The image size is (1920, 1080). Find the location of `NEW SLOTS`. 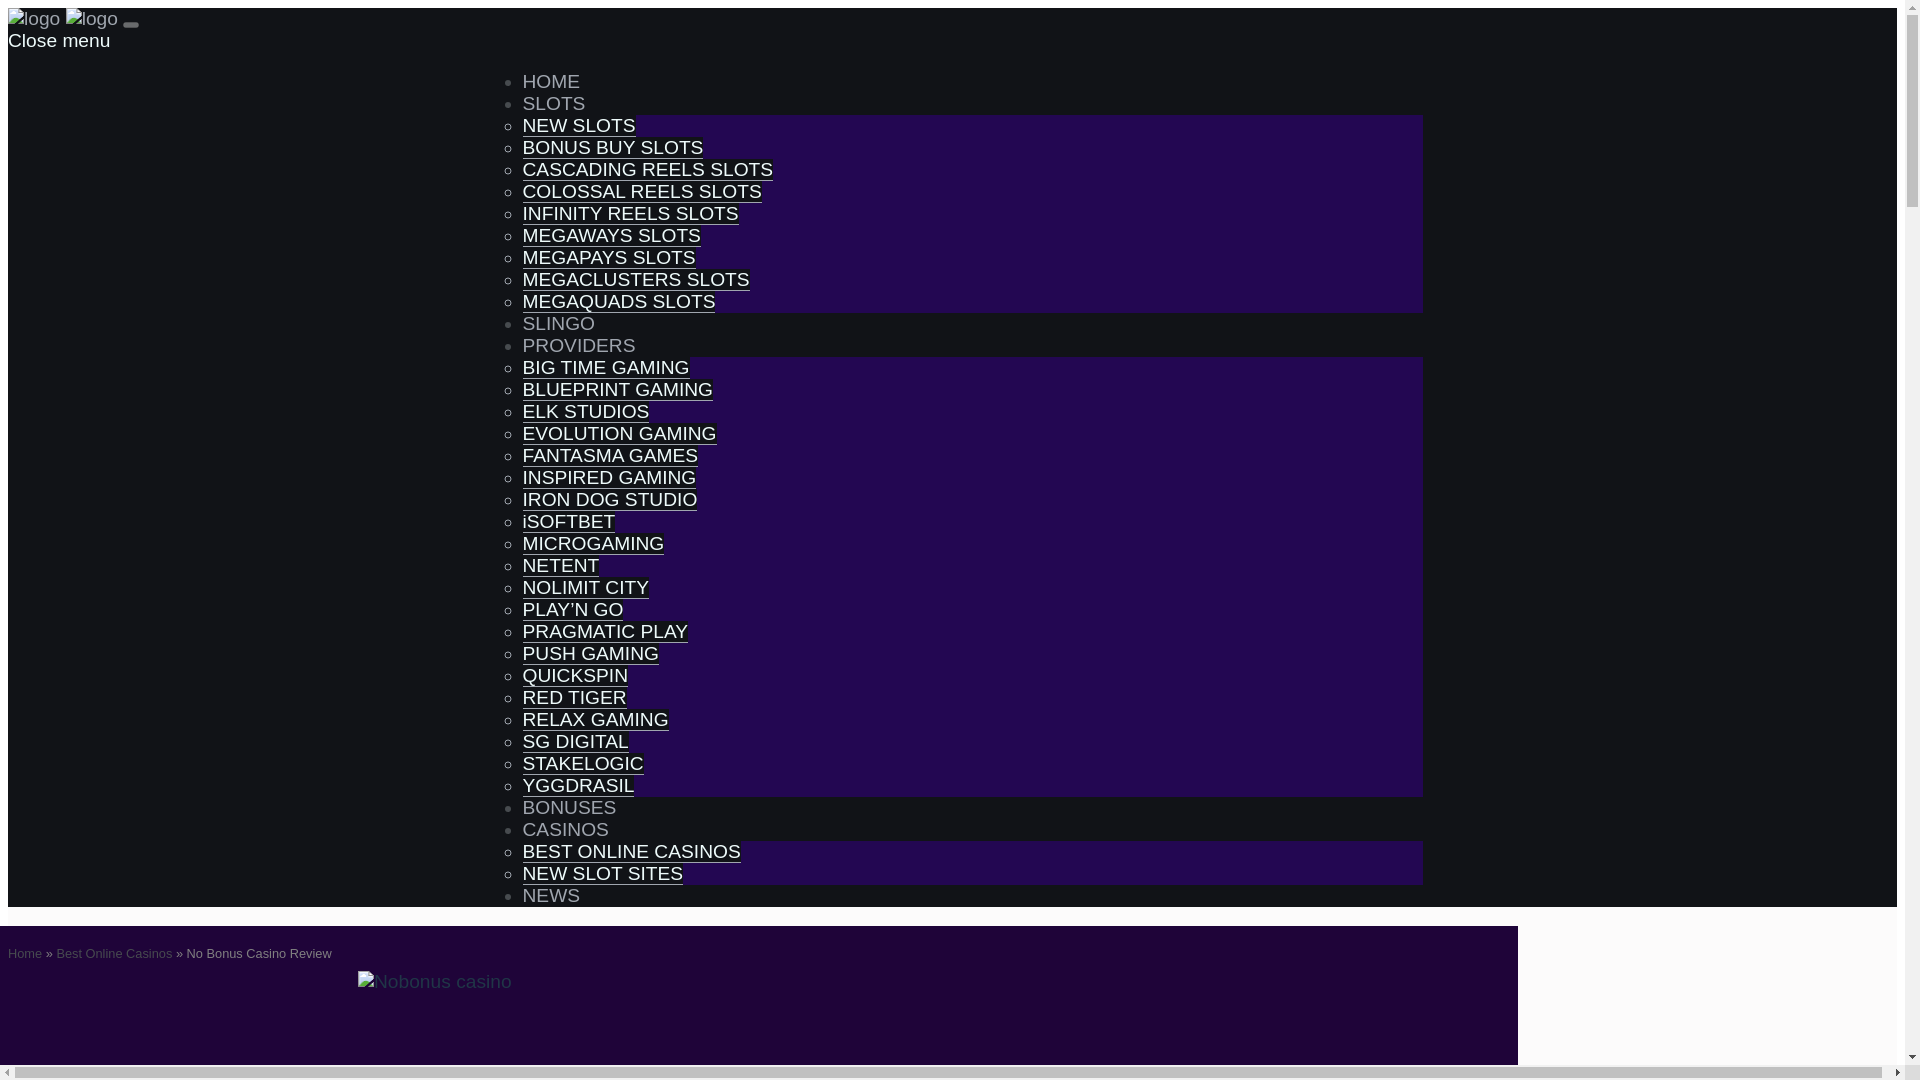

NEW SLOTS is located at coordinates (578, 126).